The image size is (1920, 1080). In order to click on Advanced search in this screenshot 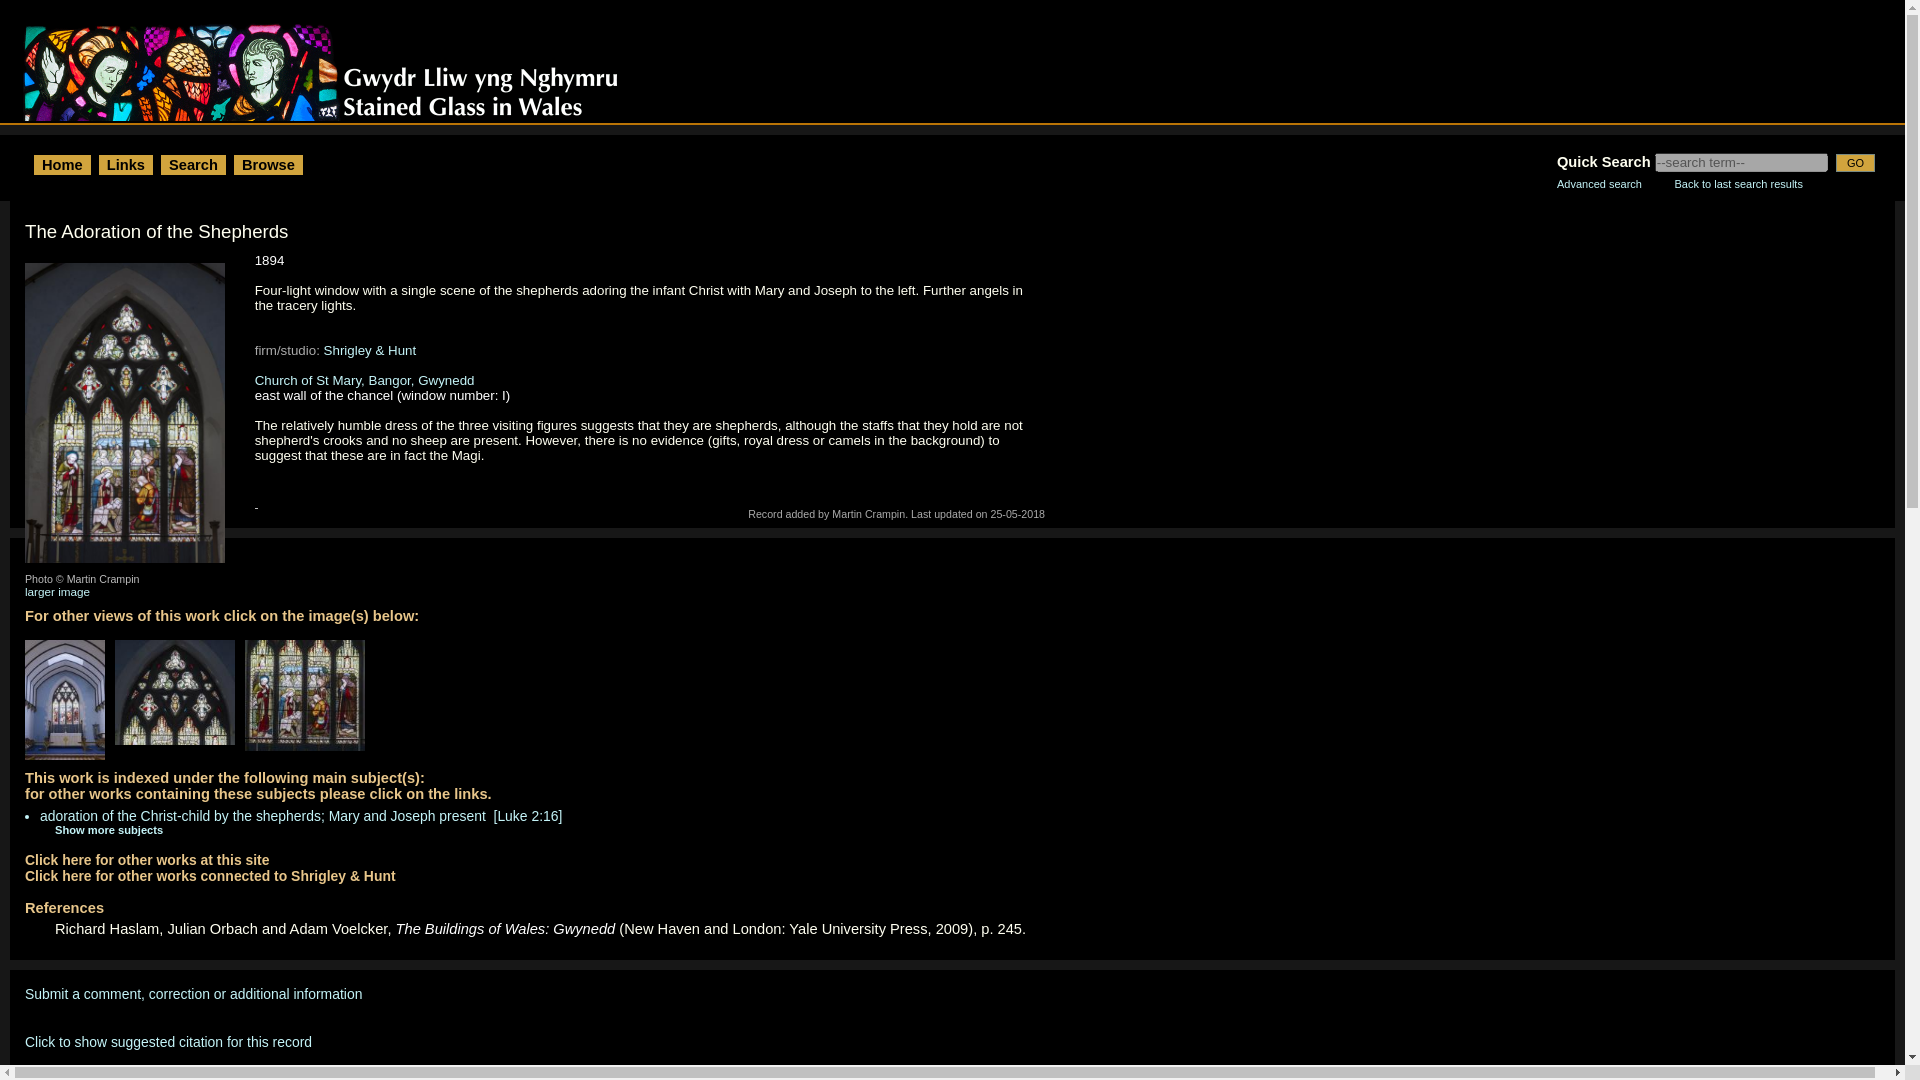, I will do `click(1599, 184)`.